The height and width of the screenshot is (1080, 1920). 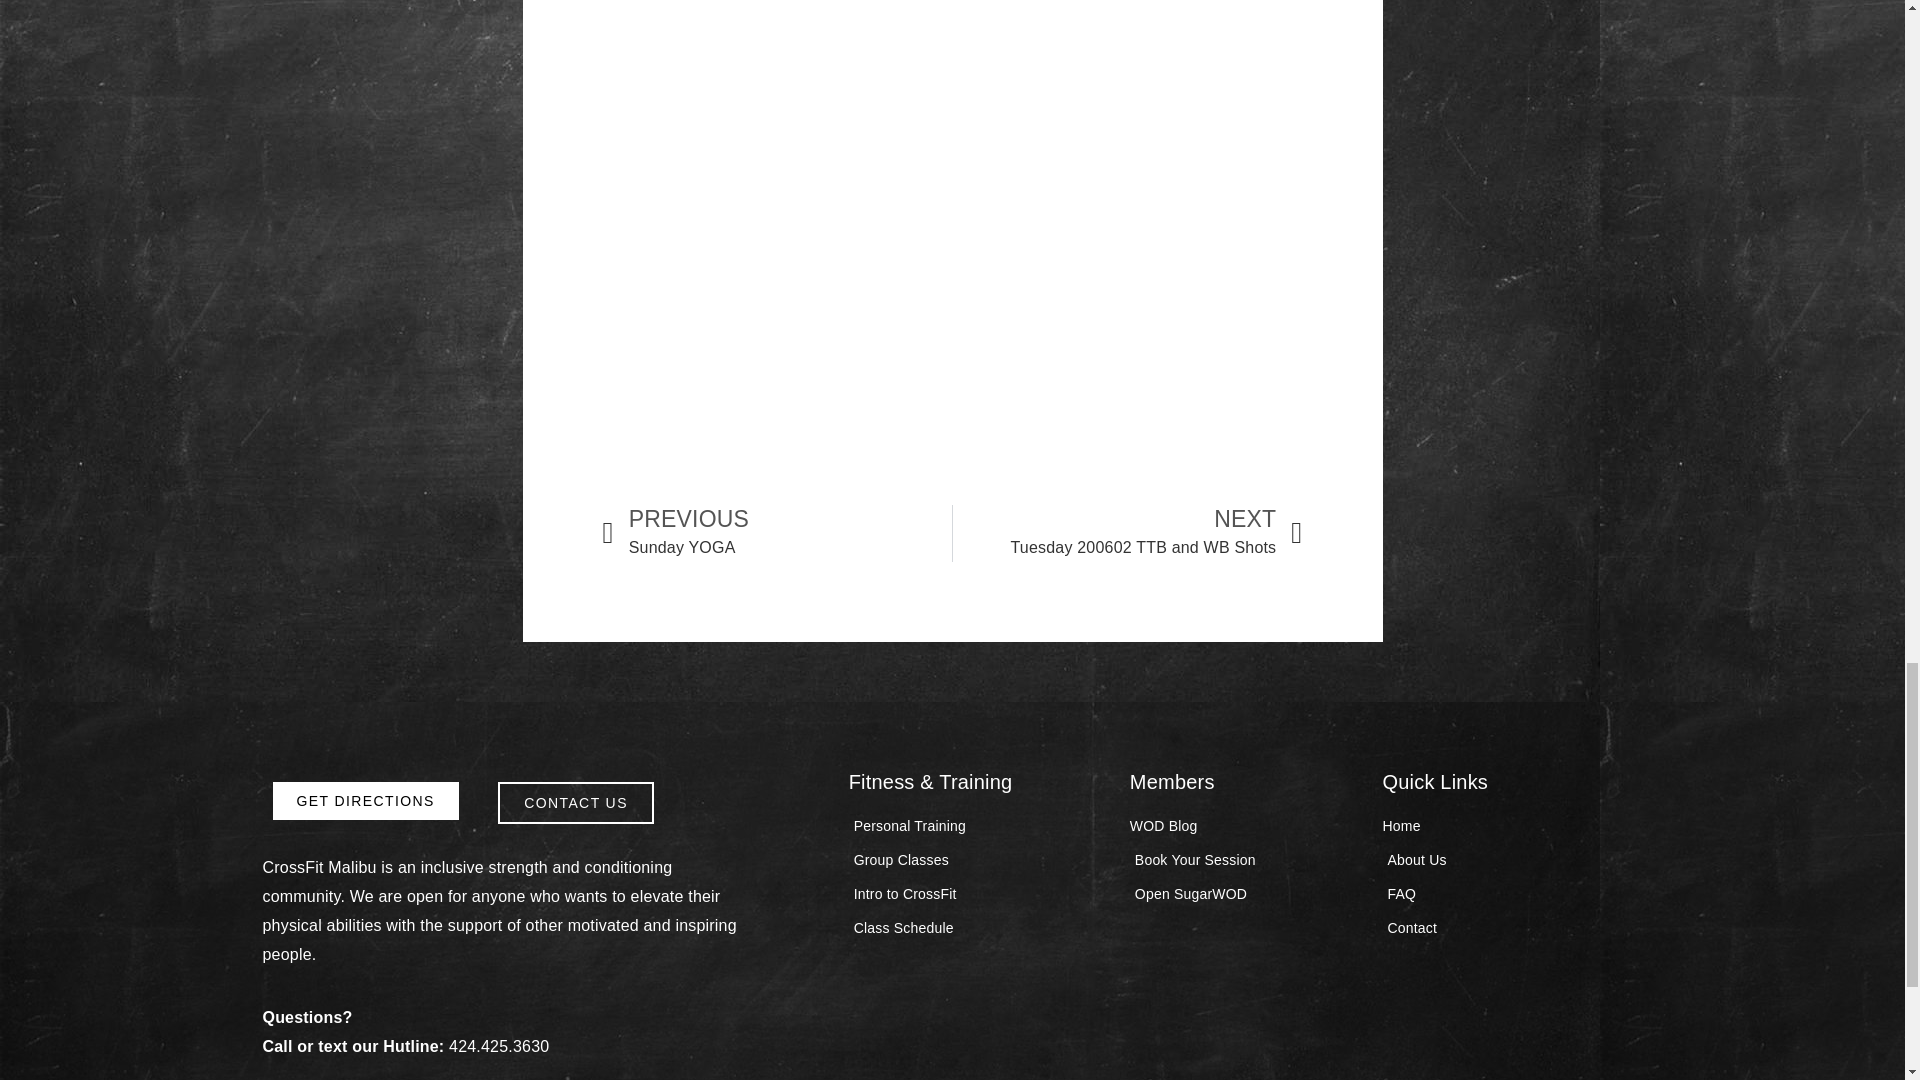 What do you see at coordinates (777, 534) in the screenshot?
I see `Book Your Session` at bounding box center [777, 534].